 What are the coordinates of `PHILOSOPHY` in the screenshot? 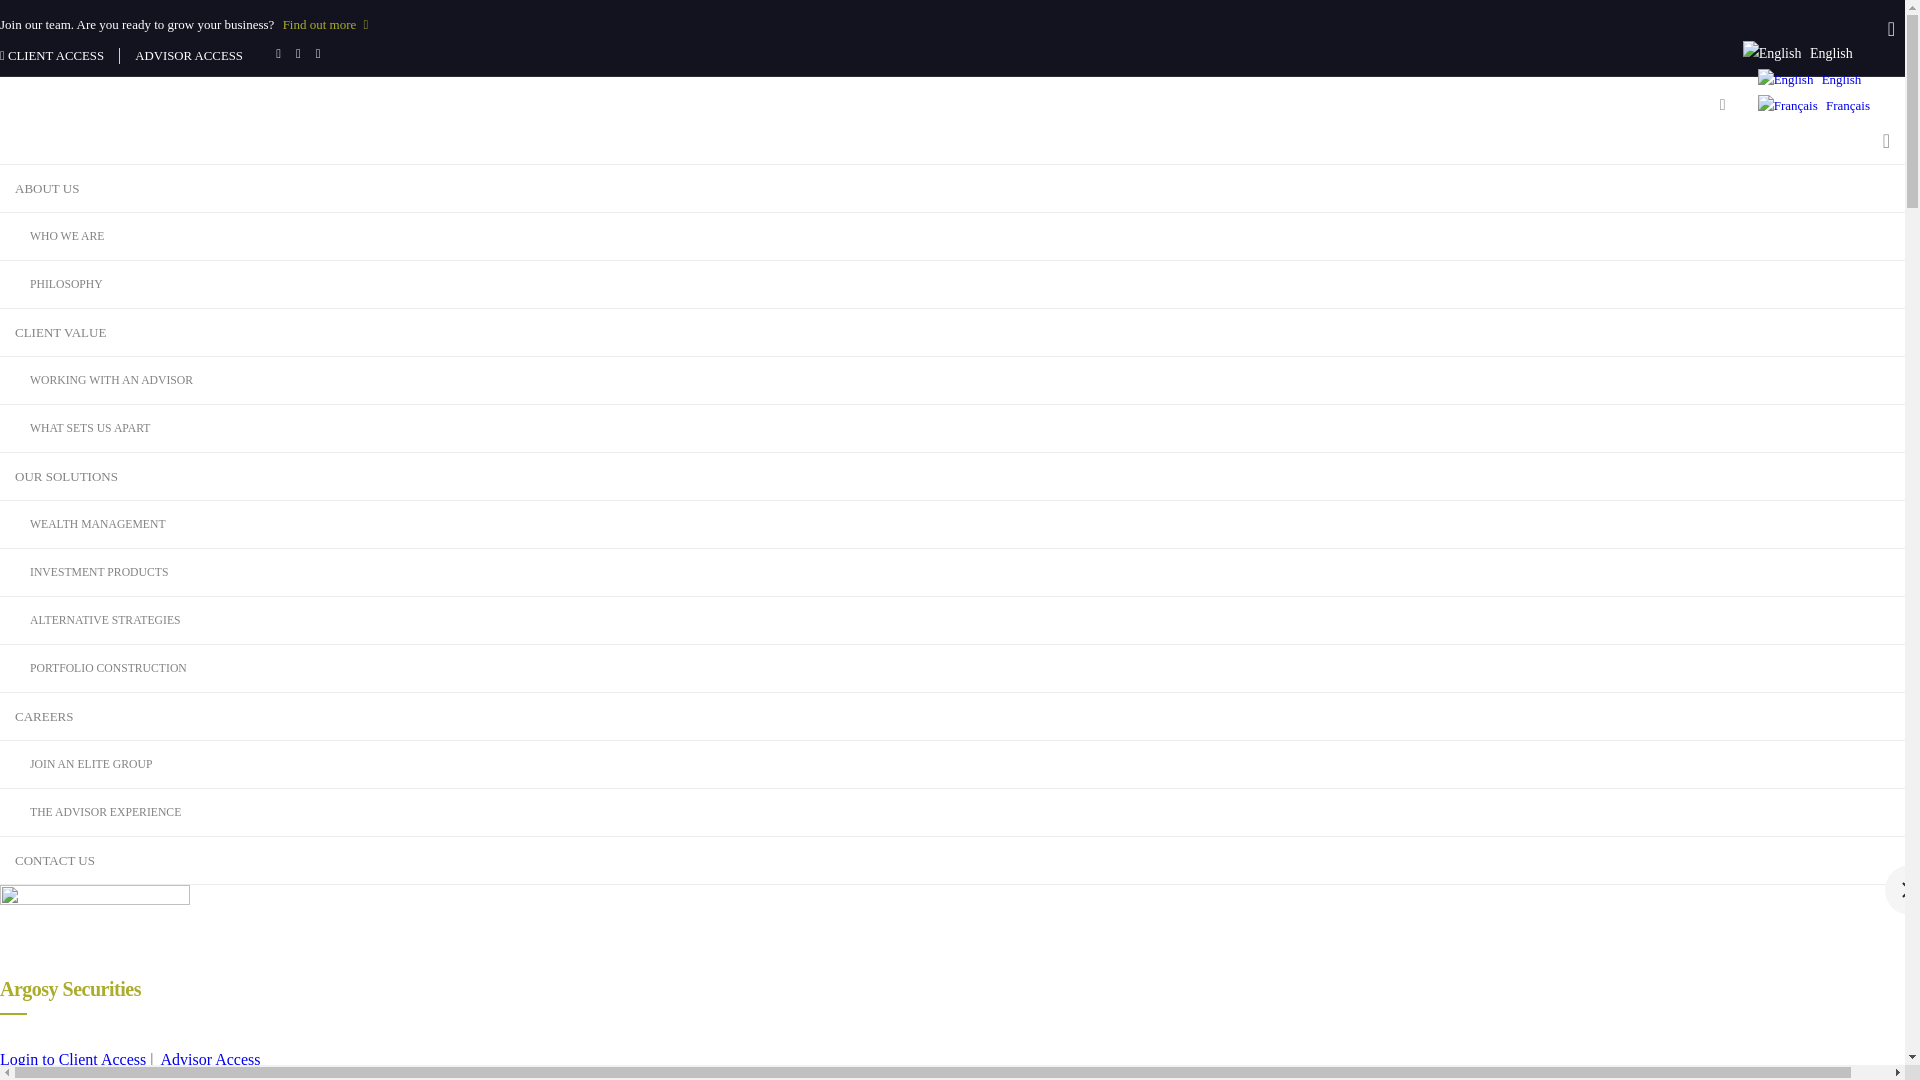 It's located at (952, 285).